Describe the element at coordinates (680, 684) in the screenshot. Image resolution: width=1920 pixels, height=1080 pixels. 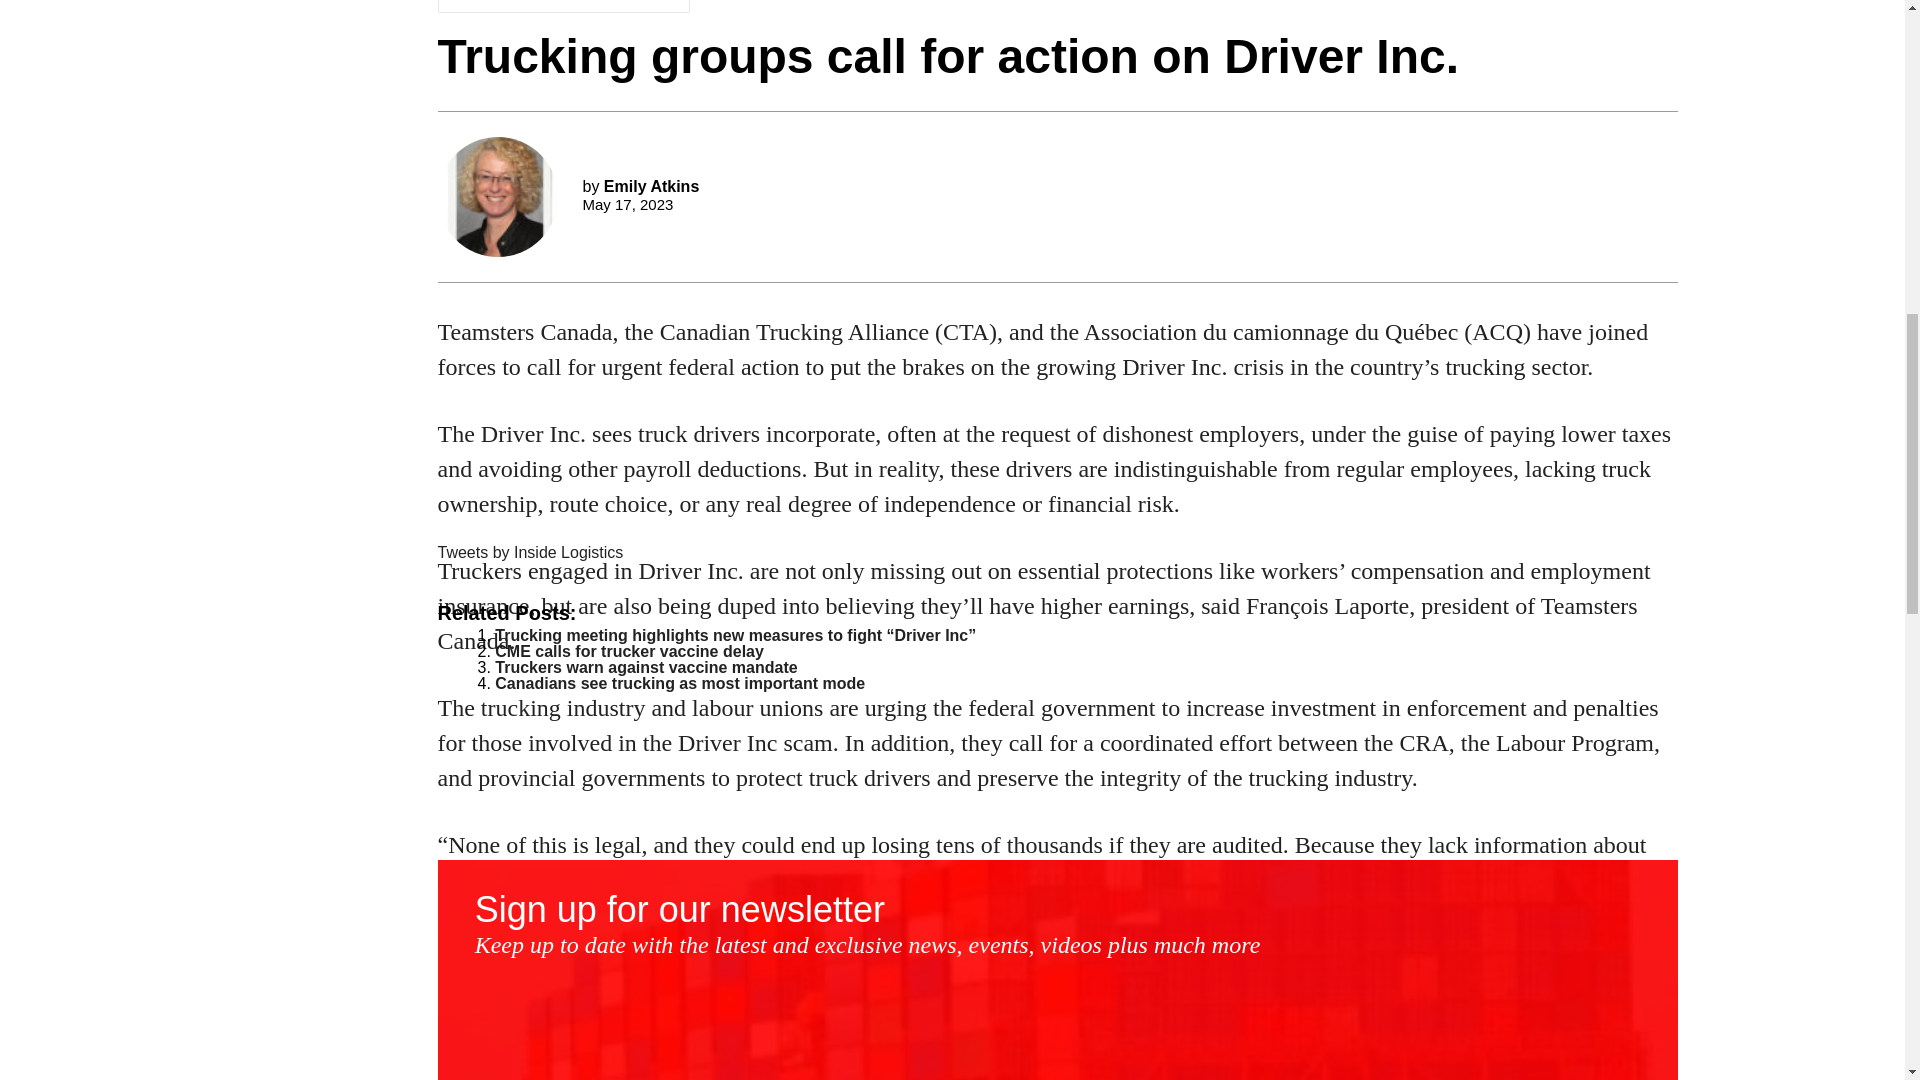
I see `Canadians see trucking as most important mode` at that location.